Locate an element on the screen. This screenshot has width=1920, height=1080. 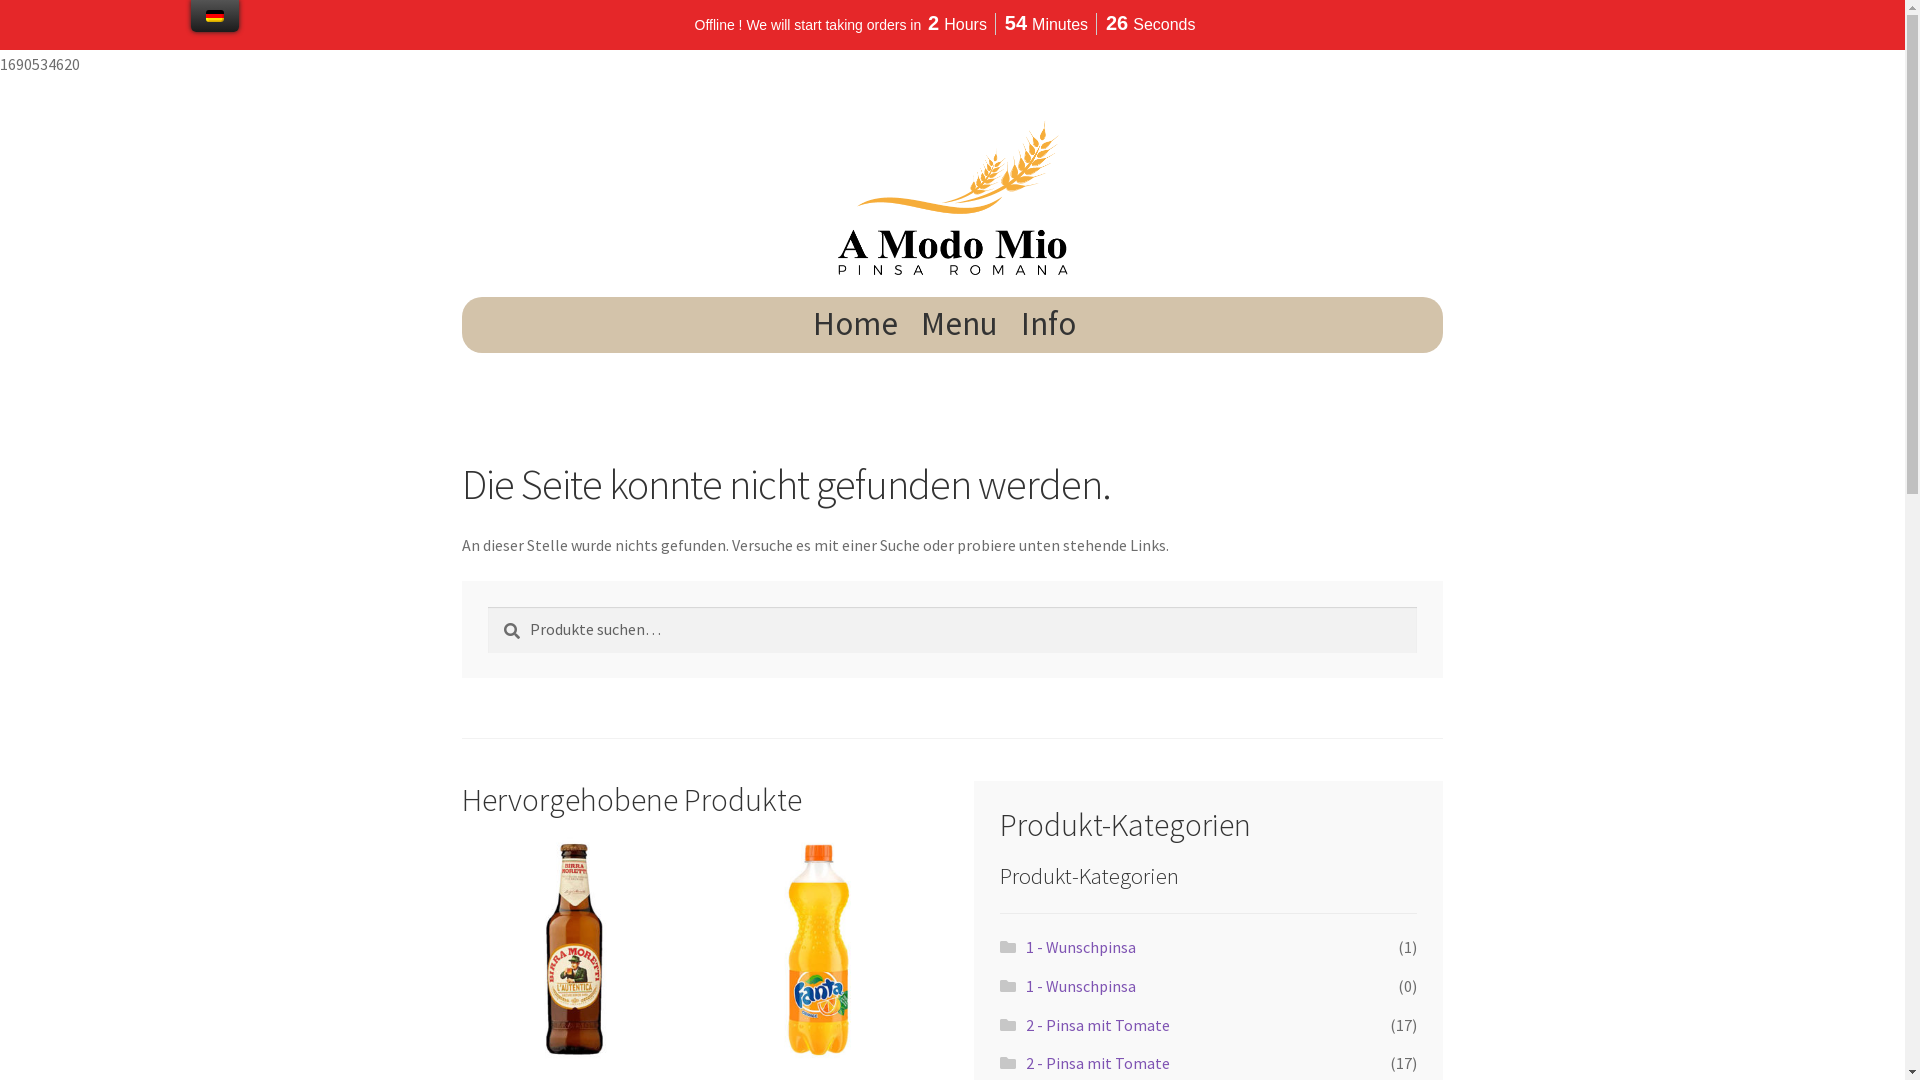
2 - Pinsa mit Tomate is located at coordinates (1098, 1025).